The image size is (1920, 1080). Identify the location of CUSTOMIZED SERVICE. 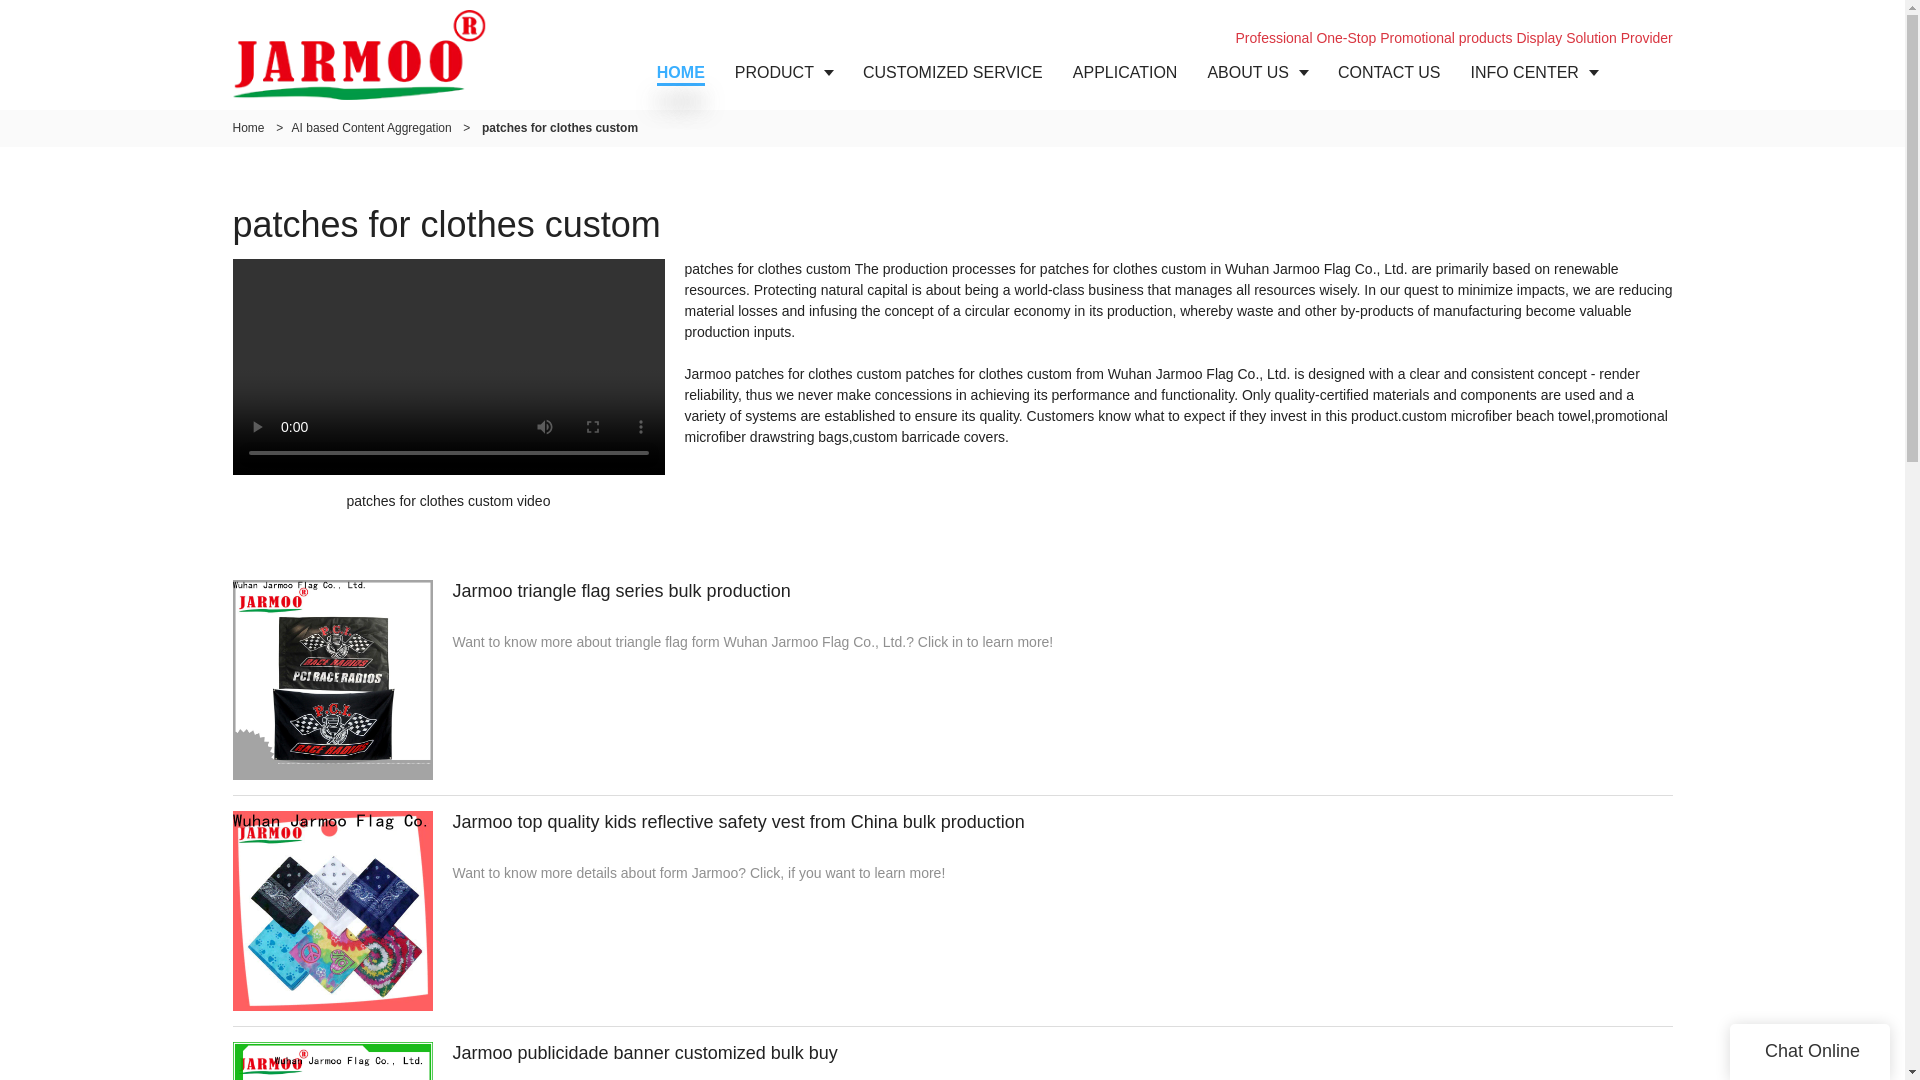
(952, 72).